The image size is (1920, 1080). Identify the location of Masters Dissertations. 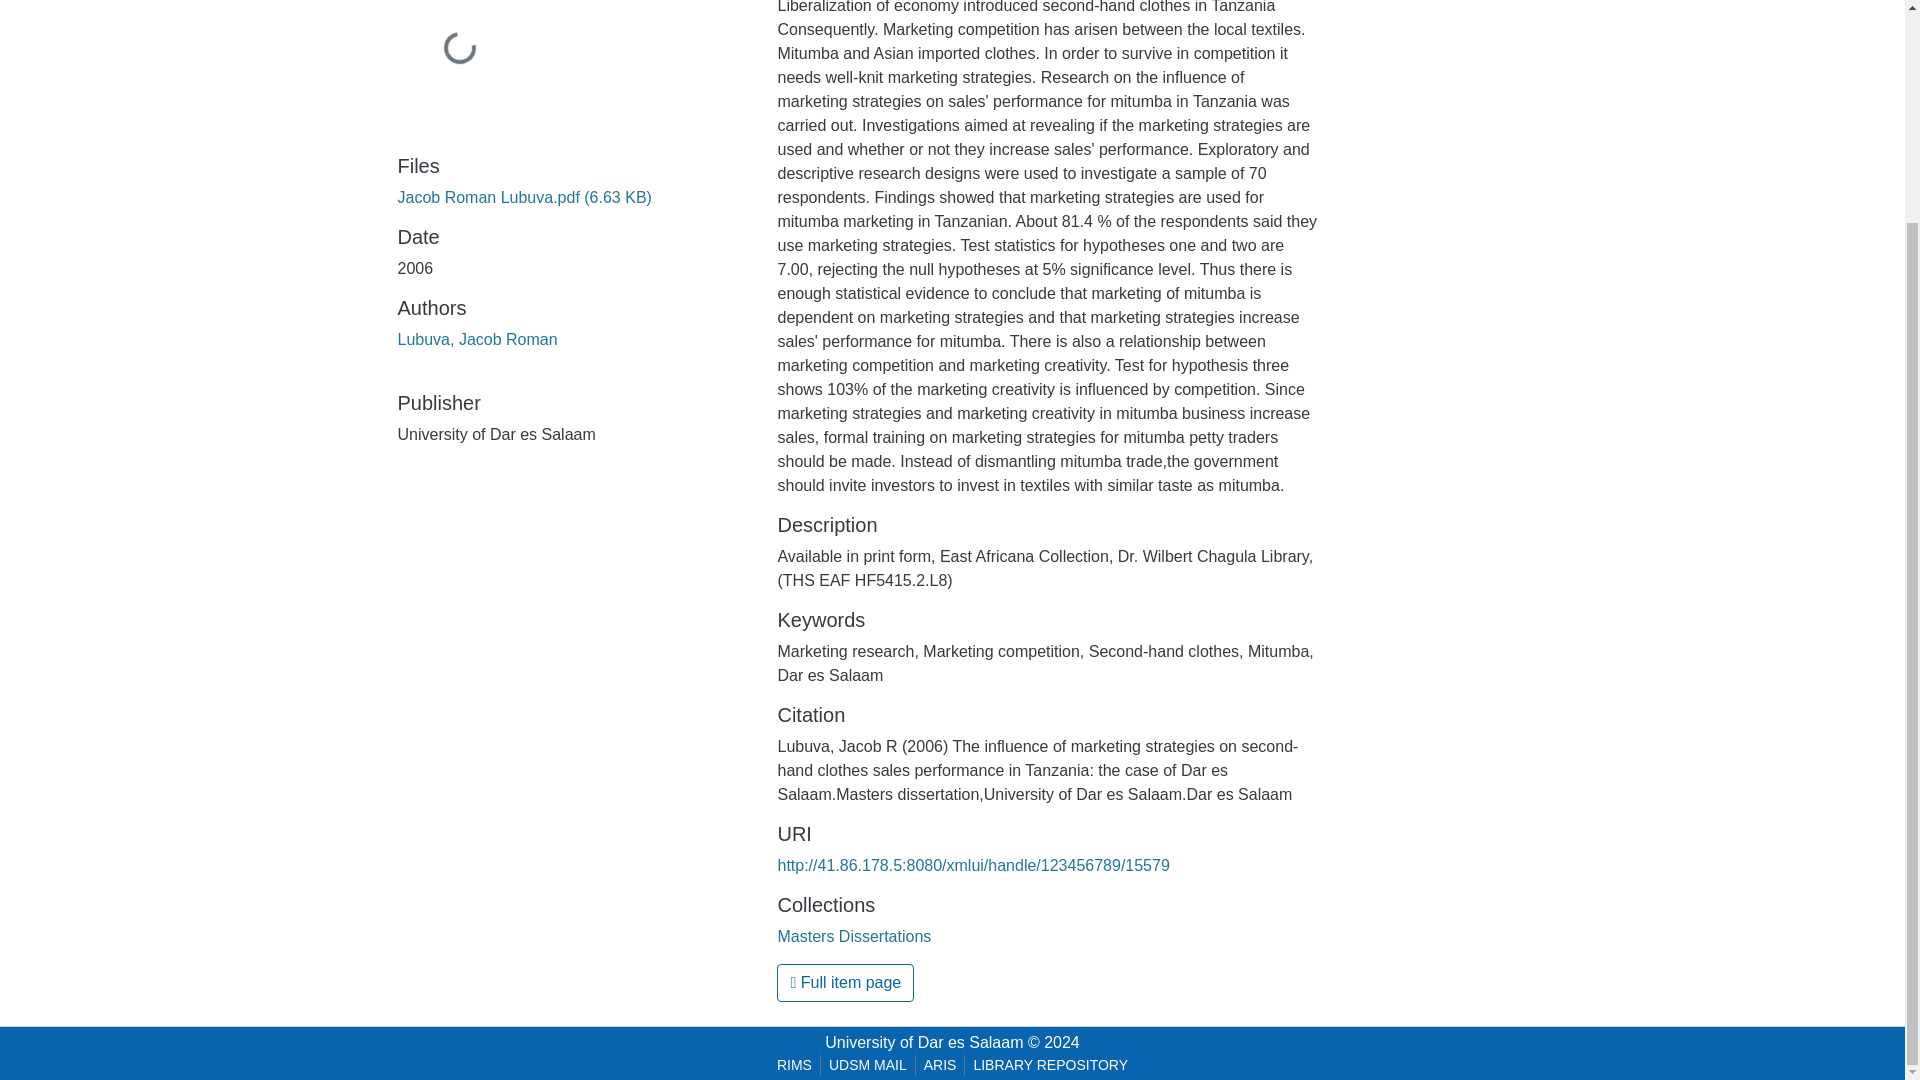
(854, 936).